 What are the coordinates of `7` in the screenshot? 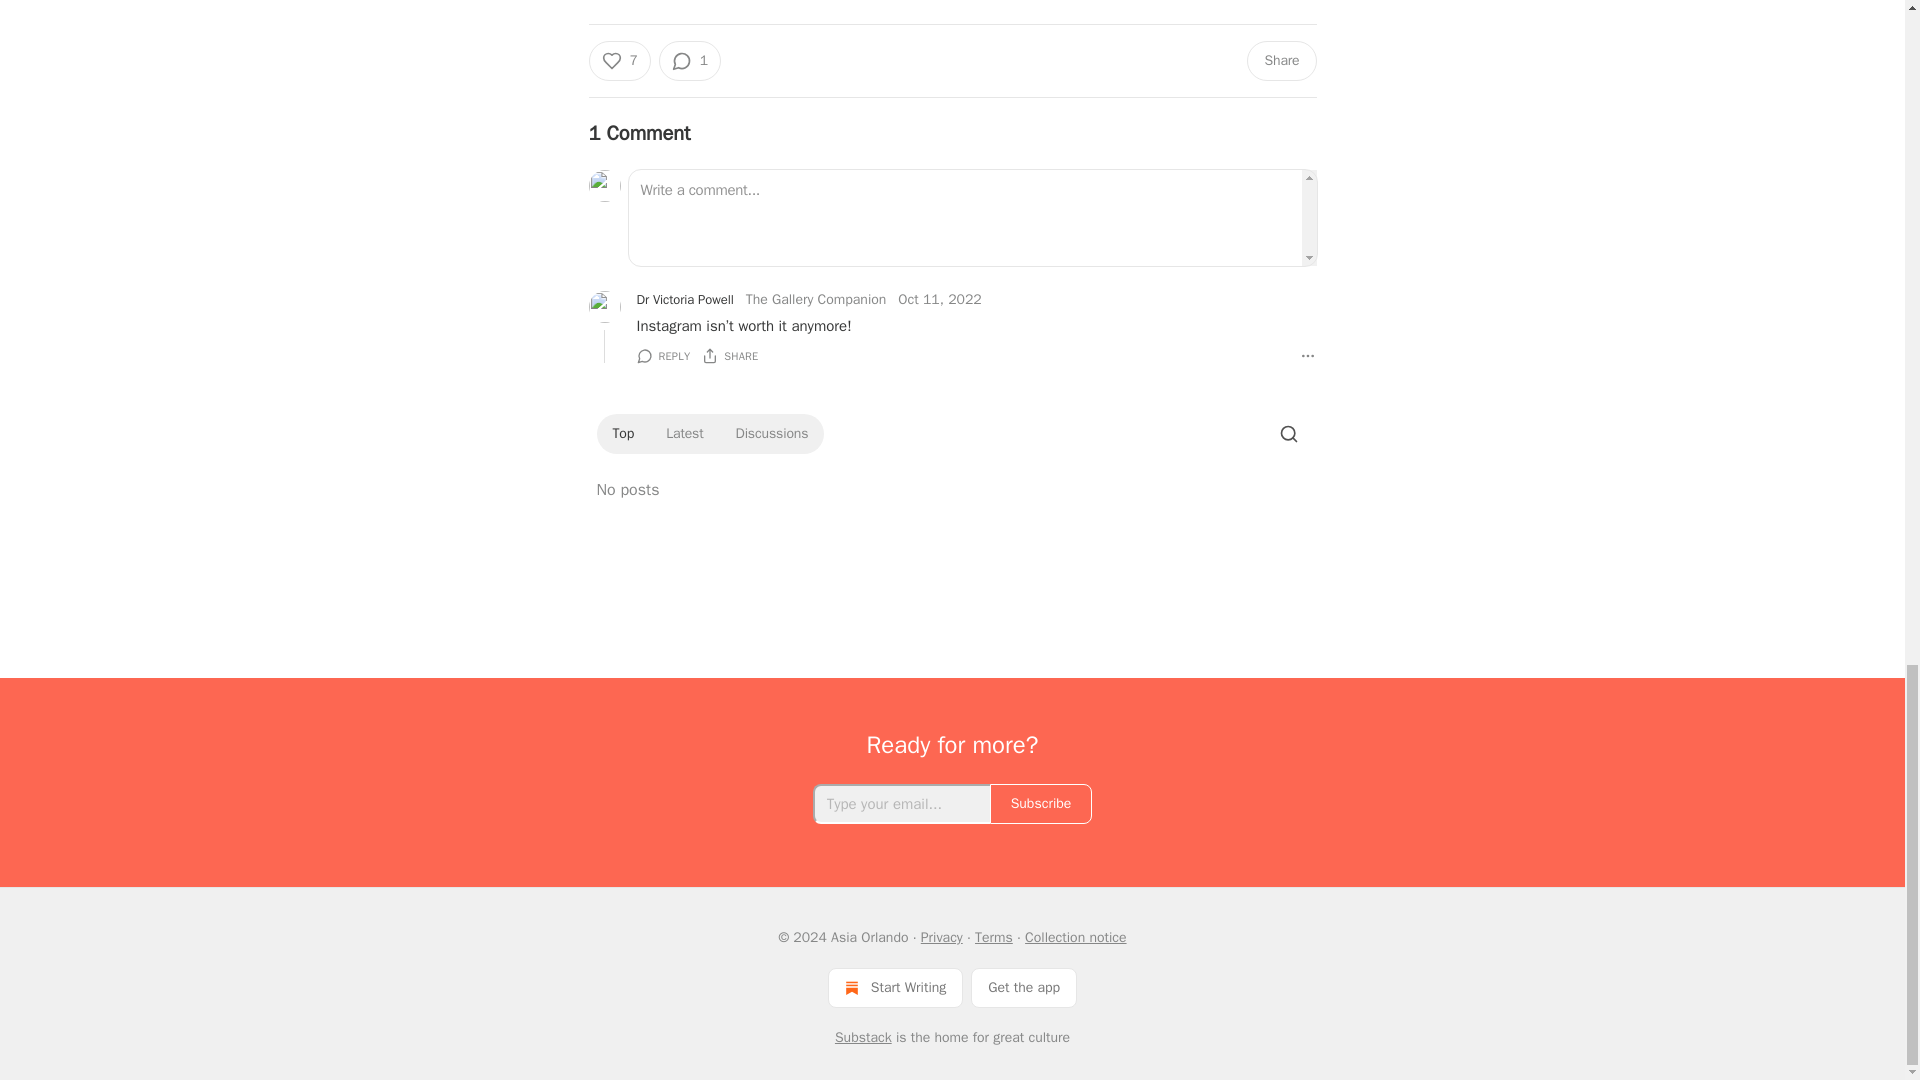 It's located at (618, 61).